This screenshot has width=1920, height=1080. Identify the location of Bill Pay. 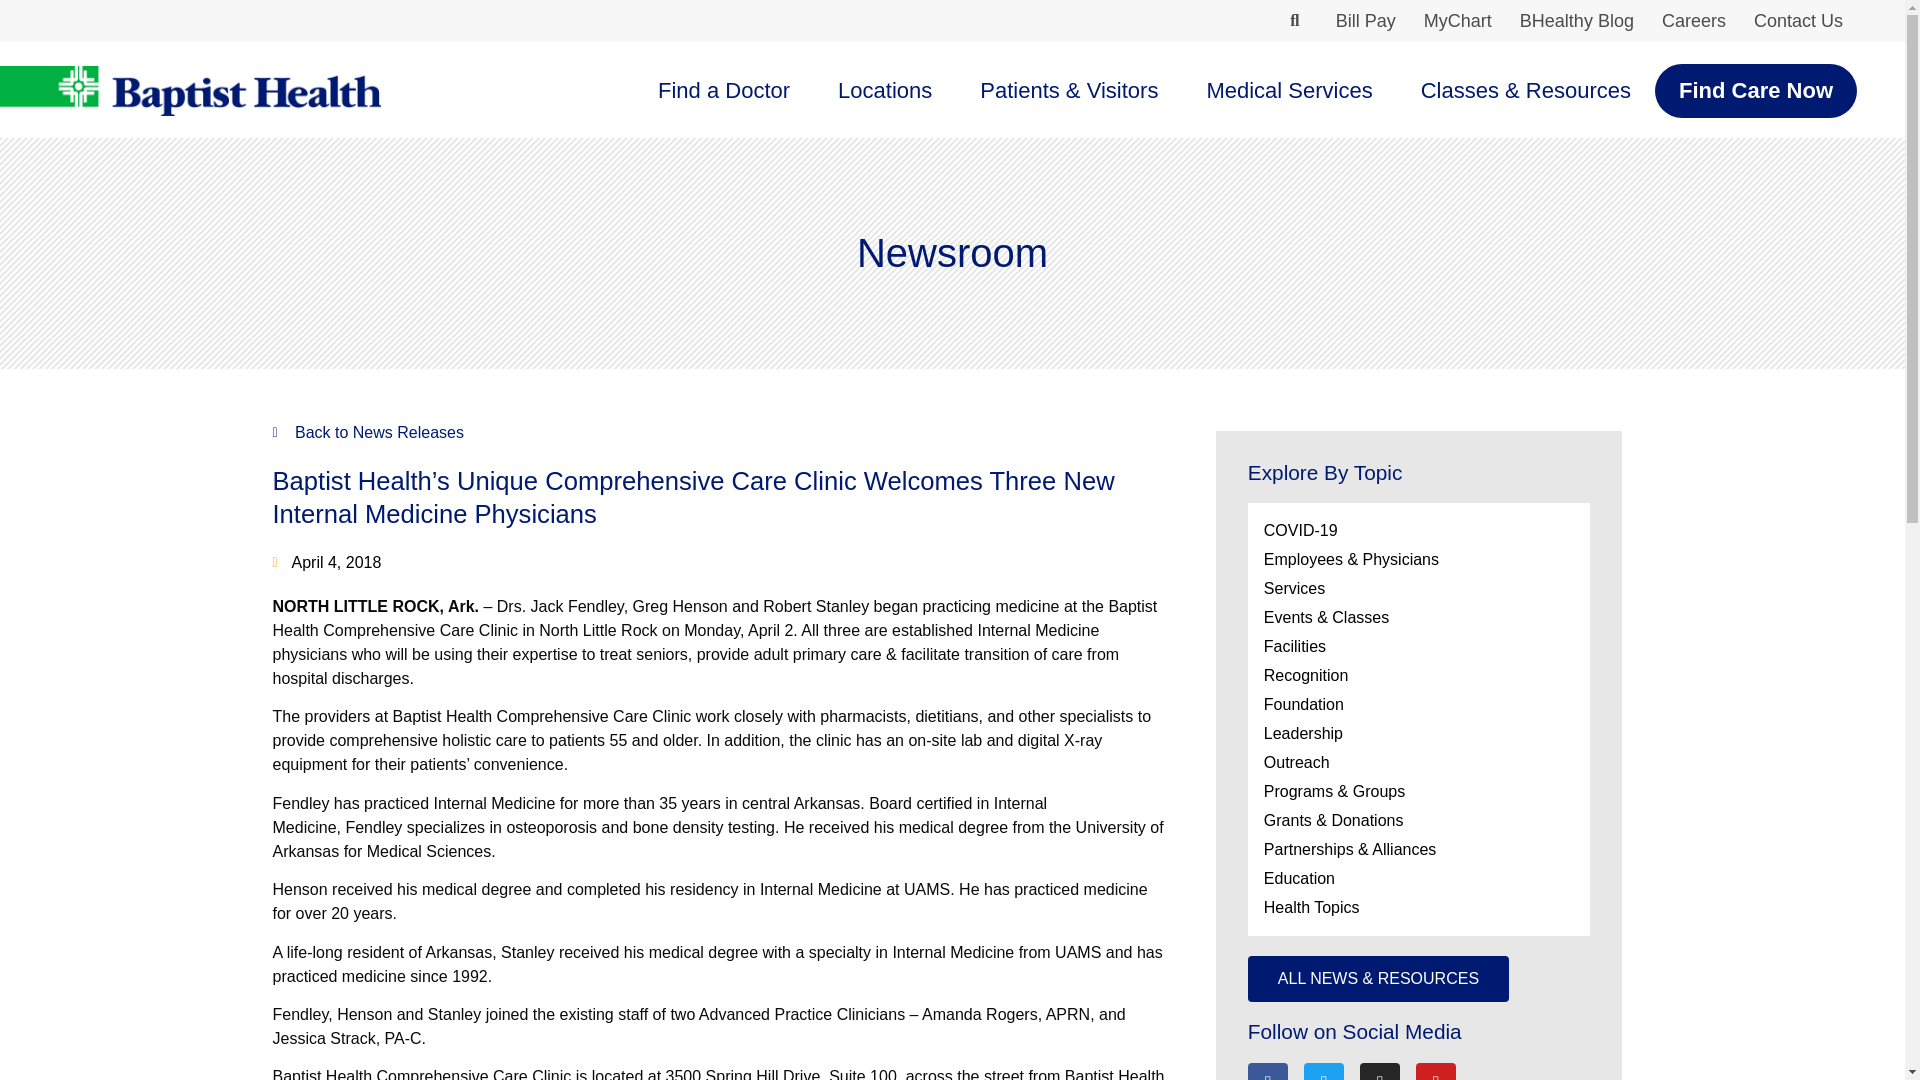
(1366, 21).